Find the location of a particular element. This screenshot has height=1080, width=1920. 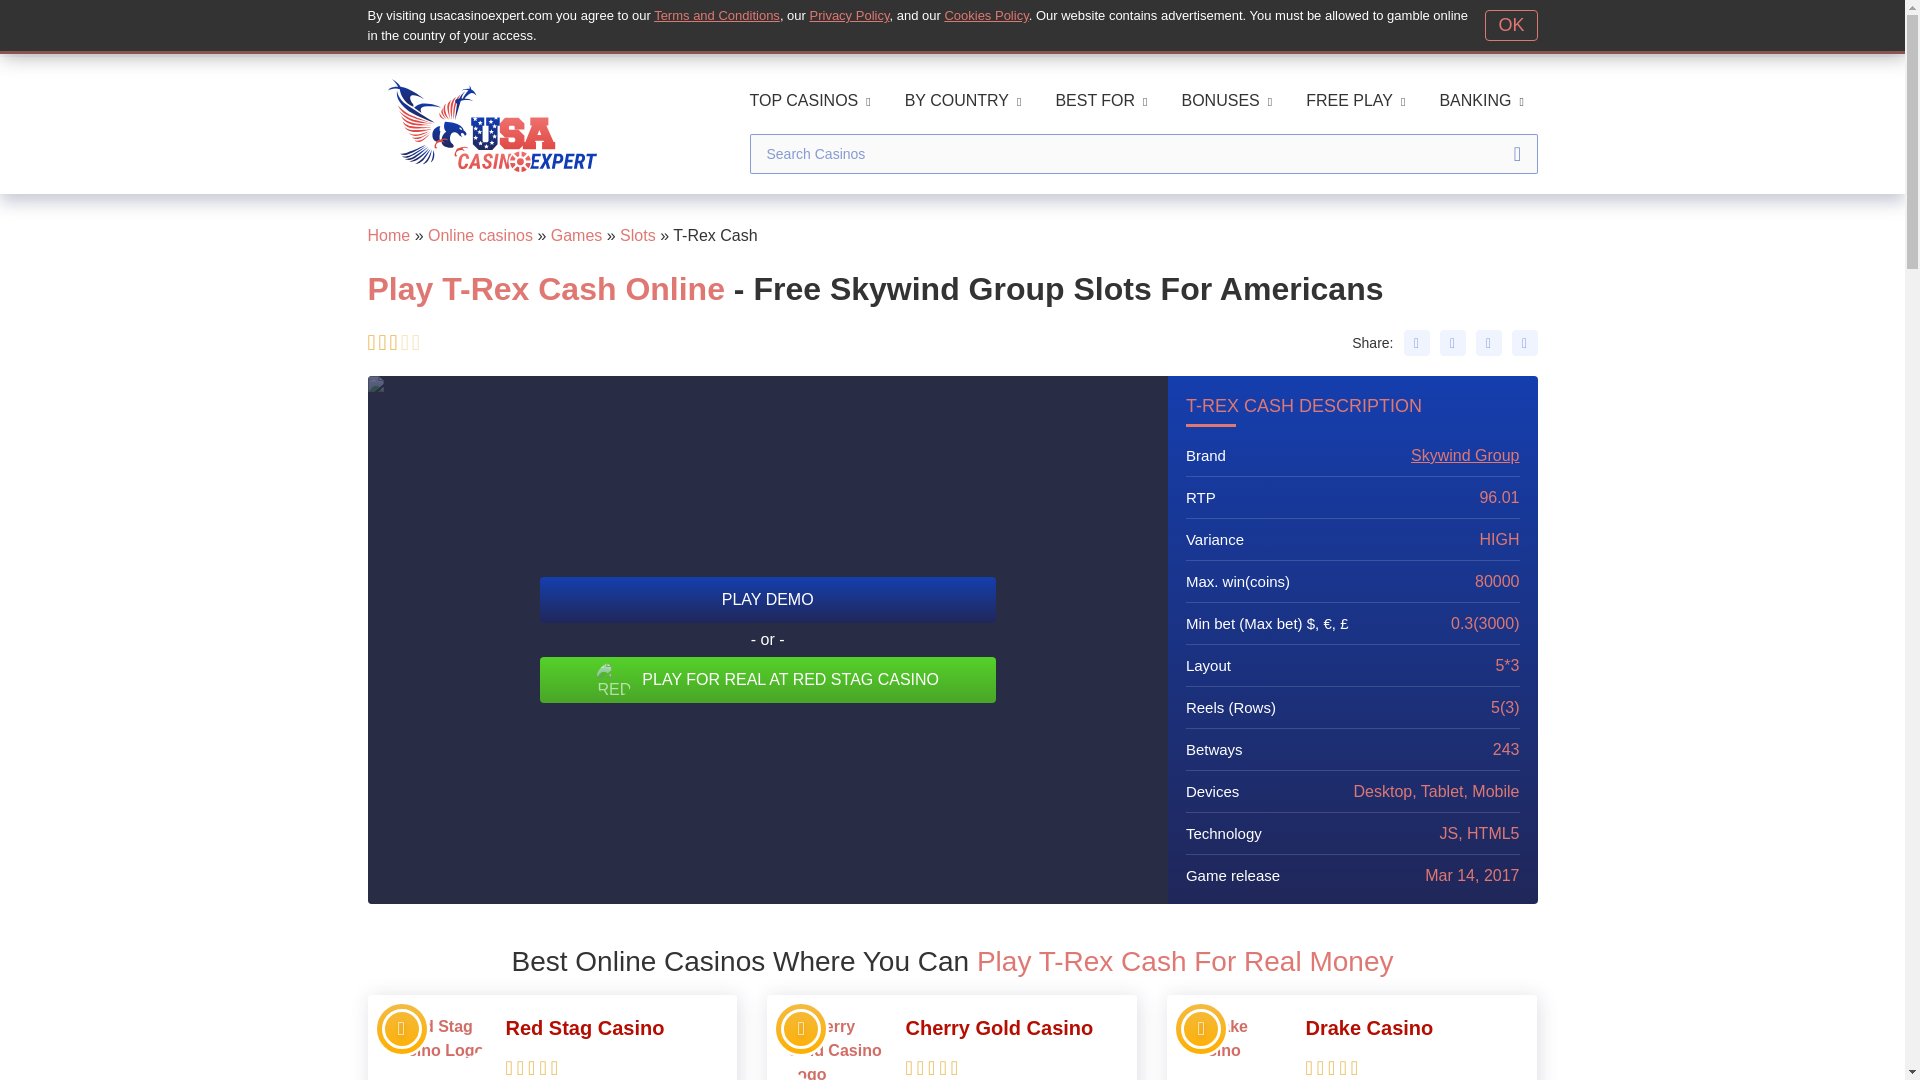

Share on Tumblr is located at coordinates (1524, 343).